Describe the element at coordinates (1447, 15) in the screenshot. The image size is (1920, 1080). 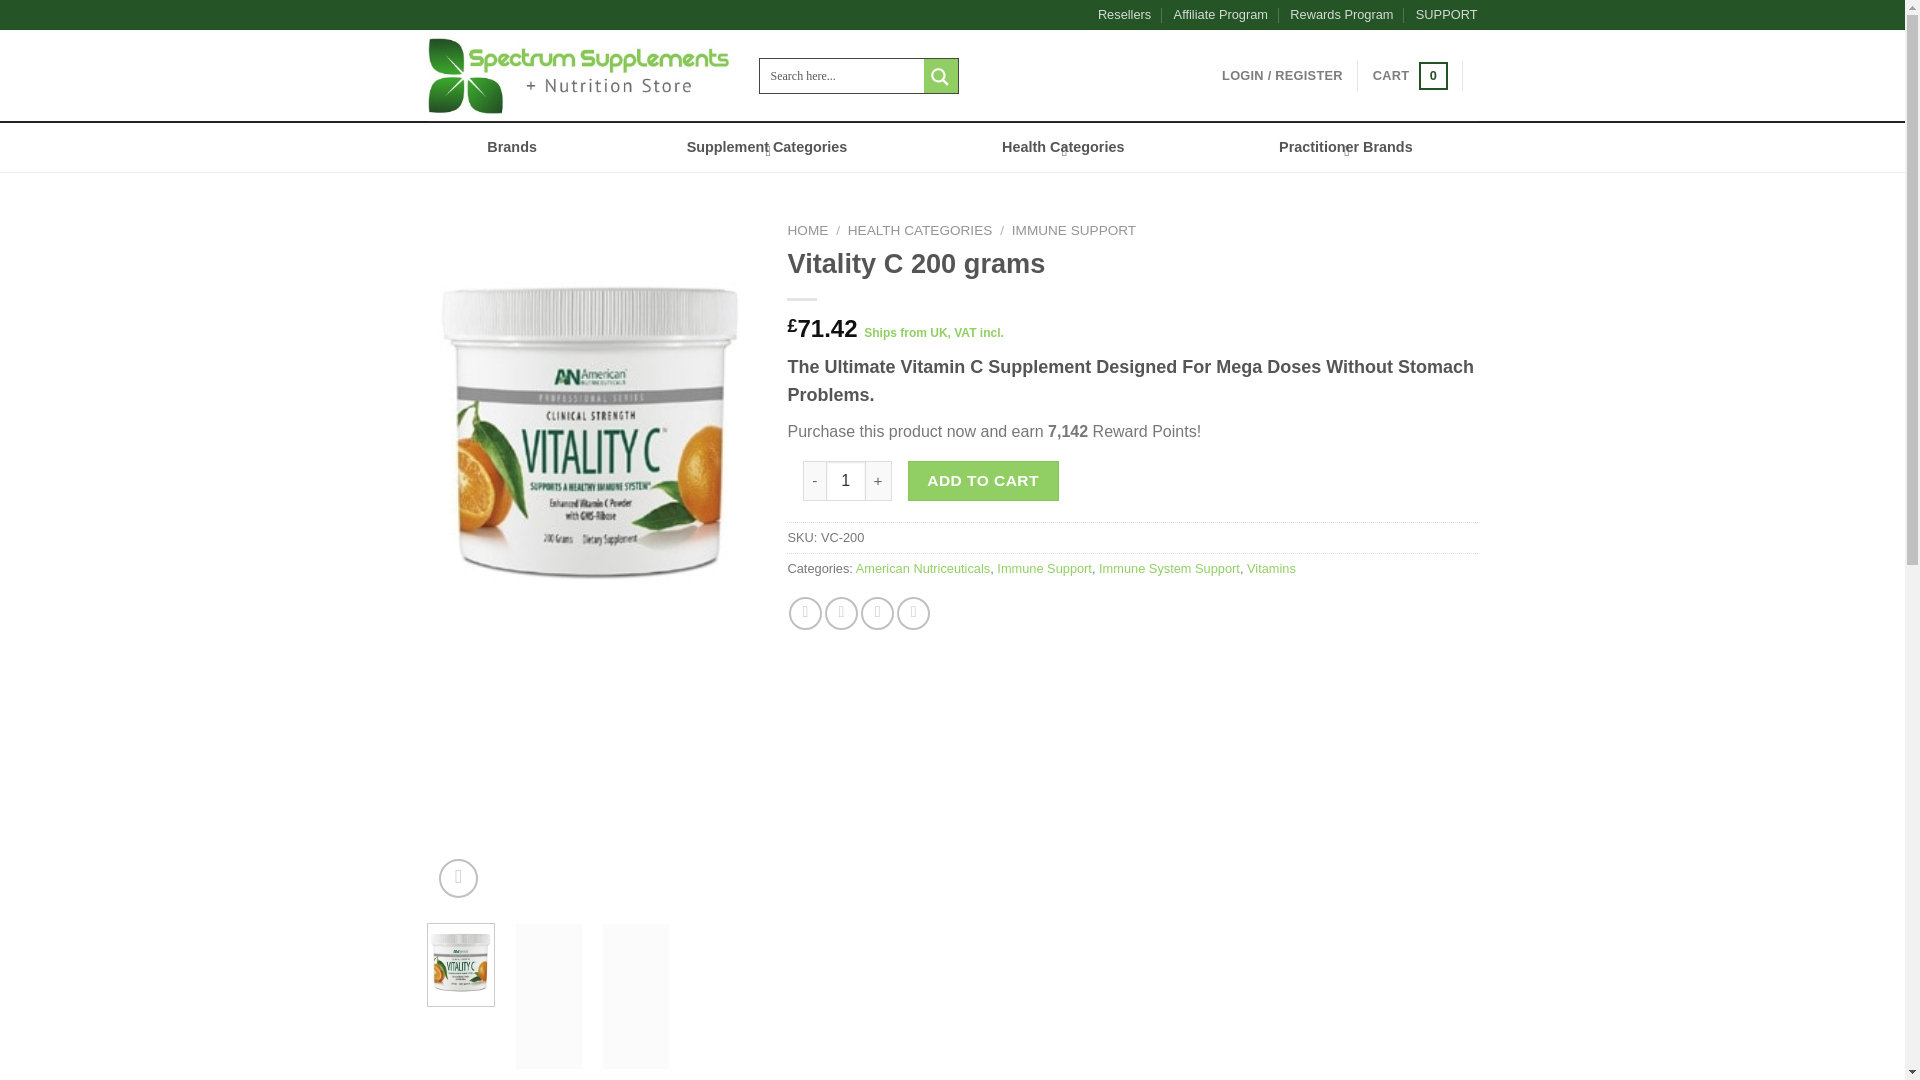
I see `SUPPORT` at that location.